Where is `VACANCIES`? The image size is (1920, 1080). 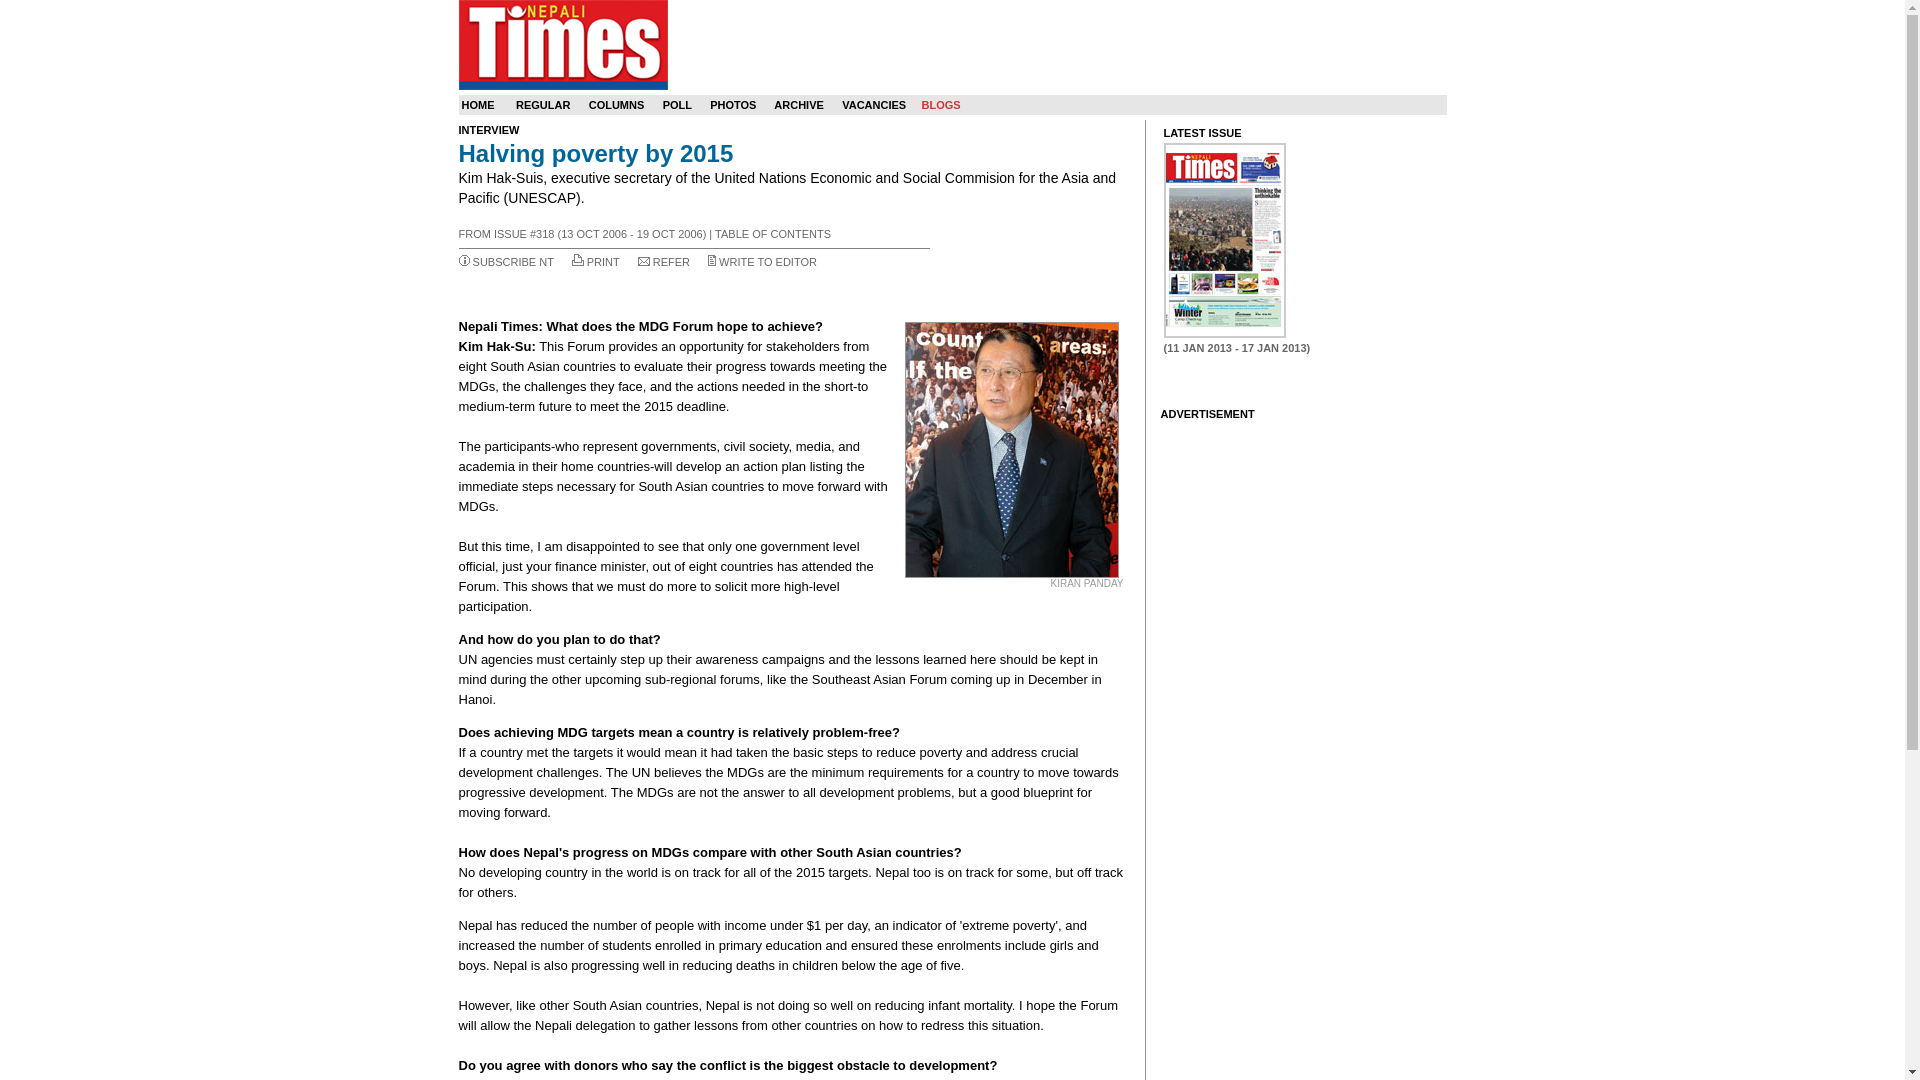 VACANCIES is located at coordinates (874, 105).